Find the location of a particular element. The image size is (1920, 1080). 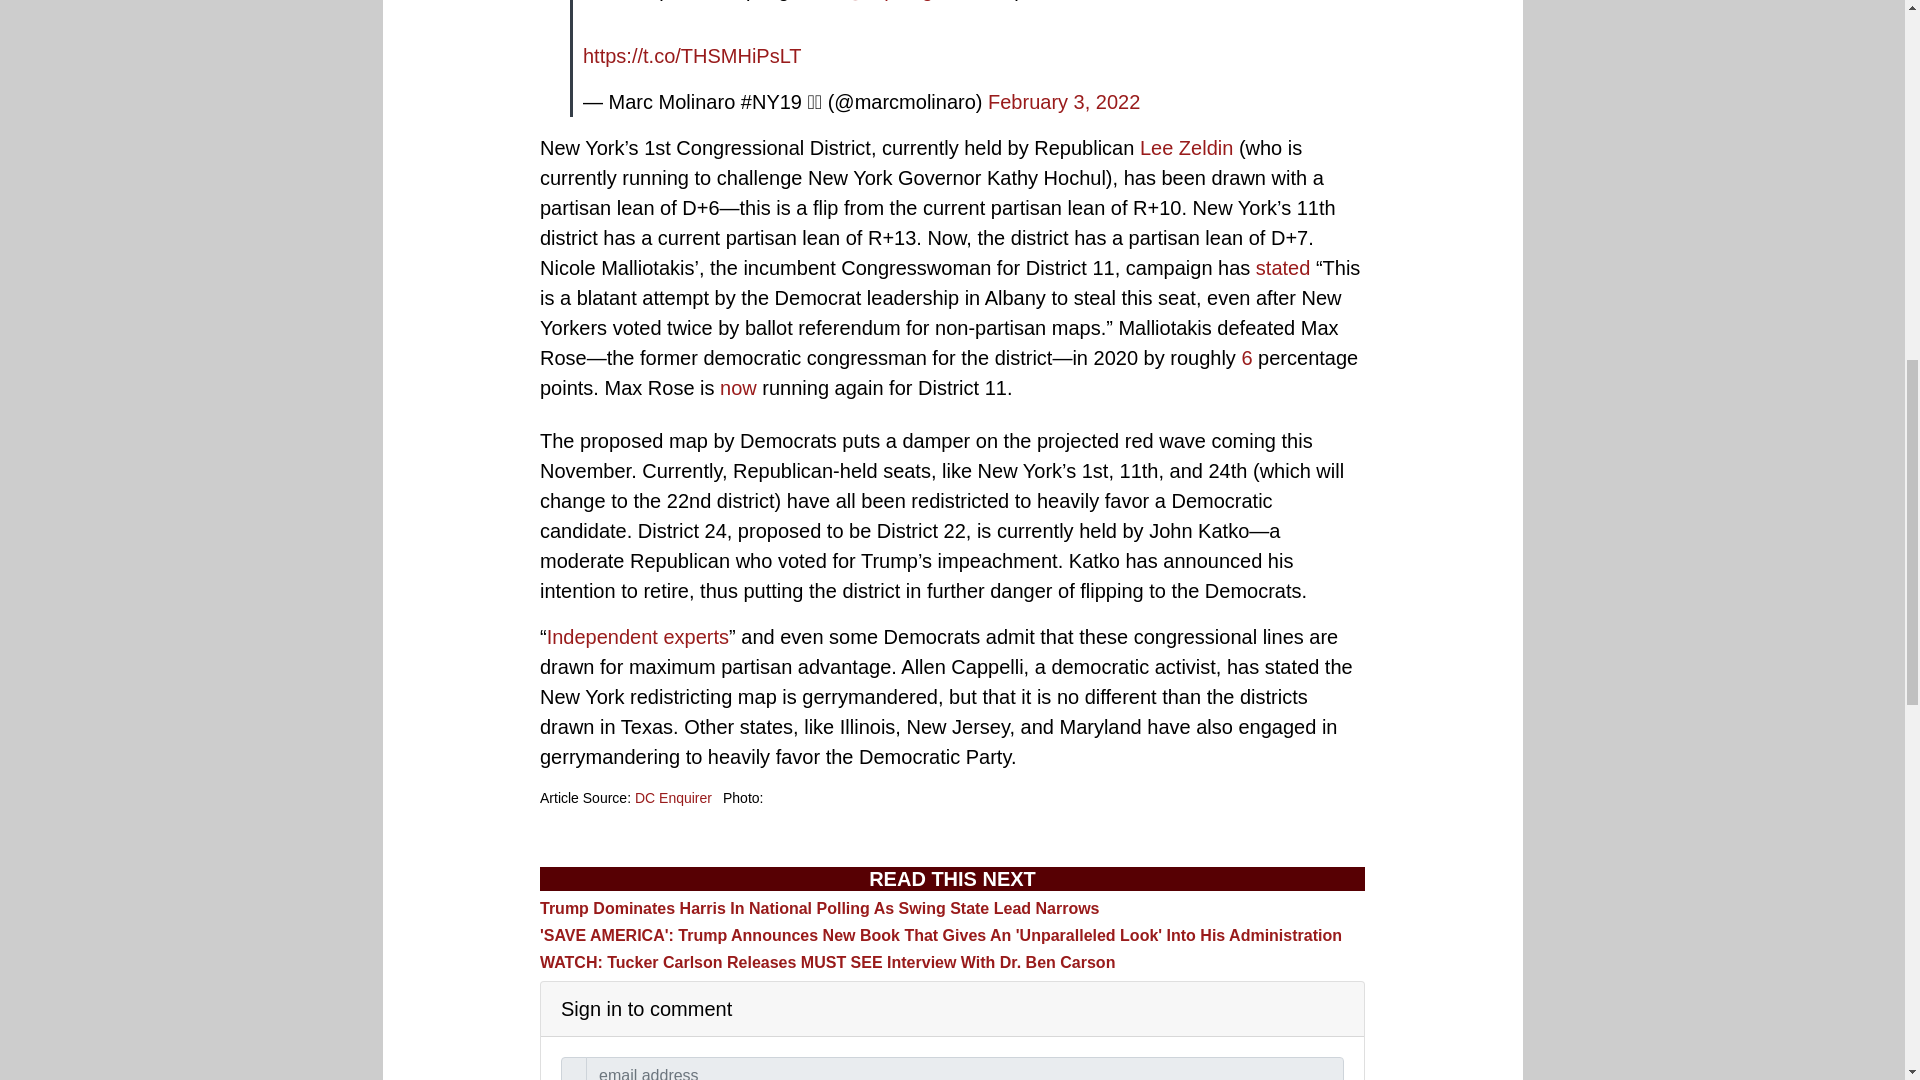

Lee Zeldin is located at coordinates (1186, 148).